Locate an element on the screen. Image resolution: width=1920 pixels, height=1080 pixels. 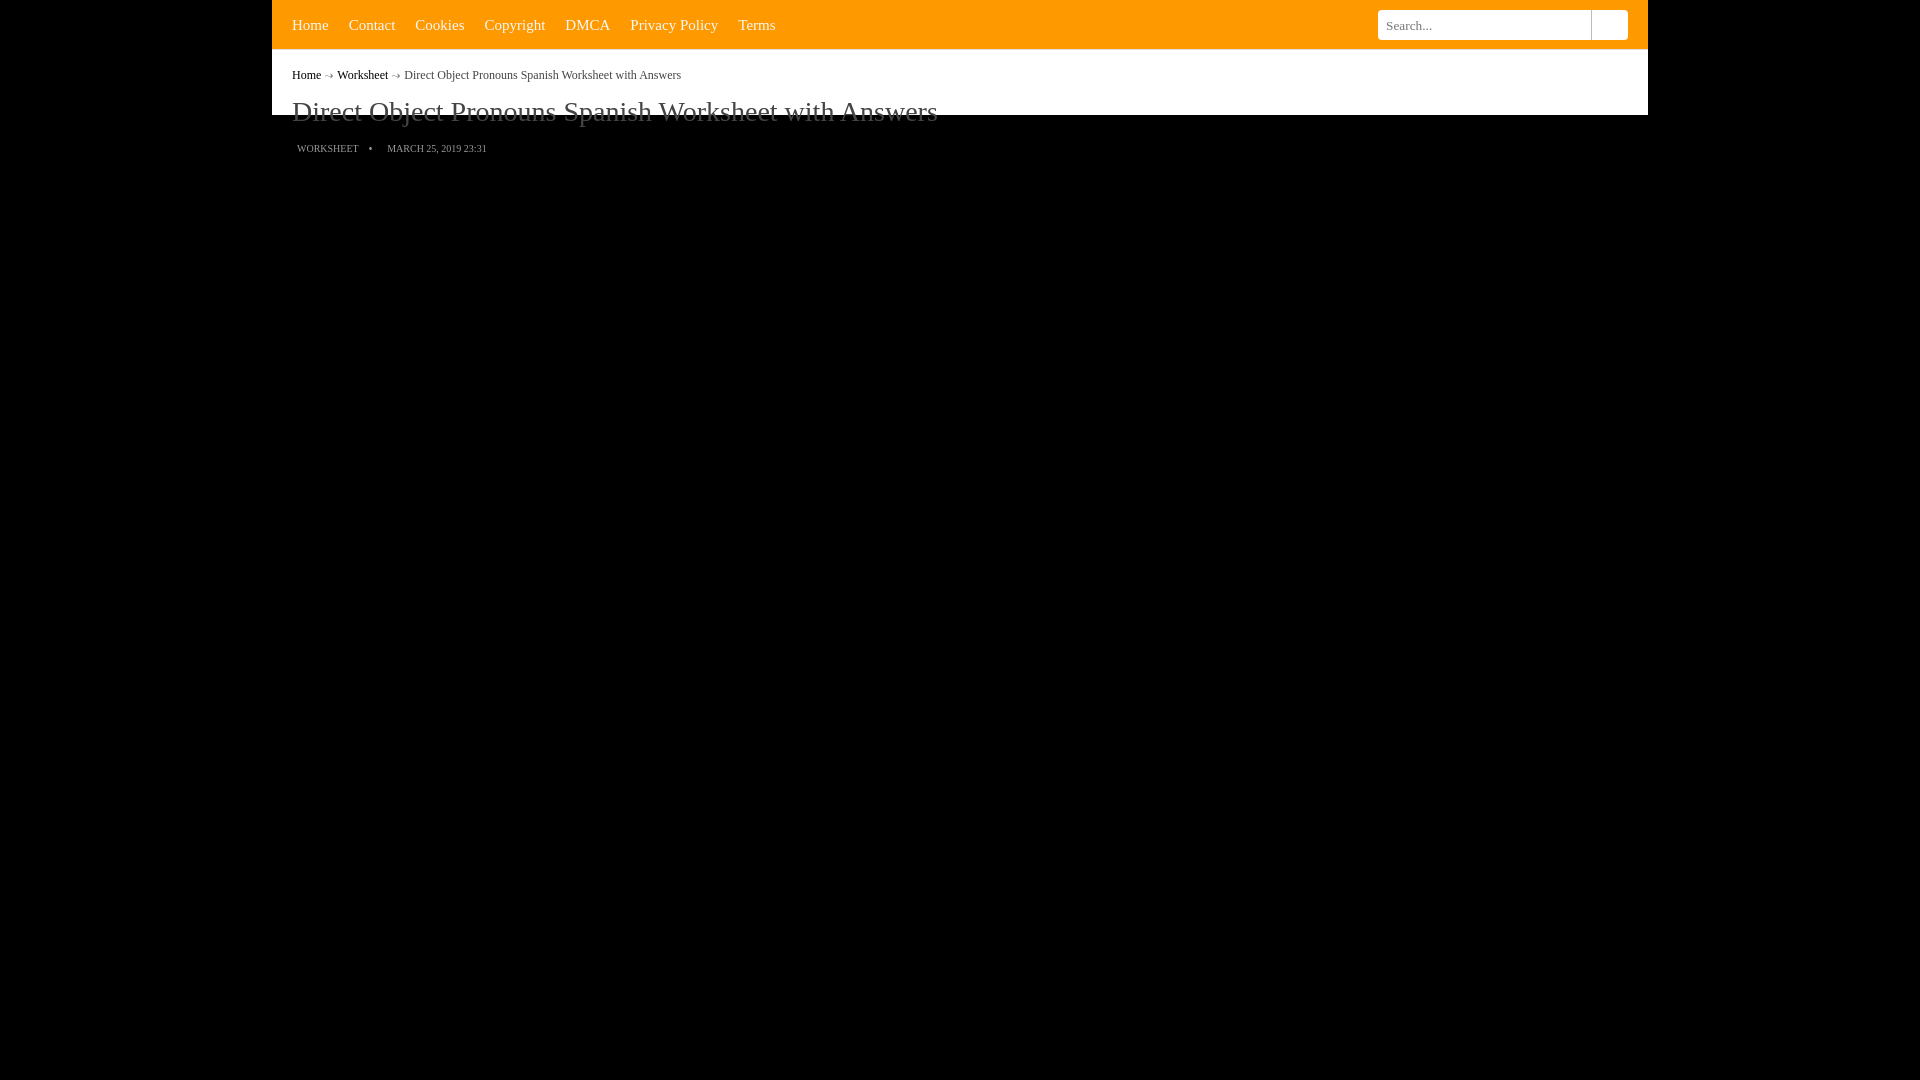
Search is located at coordinates (1608, 24).